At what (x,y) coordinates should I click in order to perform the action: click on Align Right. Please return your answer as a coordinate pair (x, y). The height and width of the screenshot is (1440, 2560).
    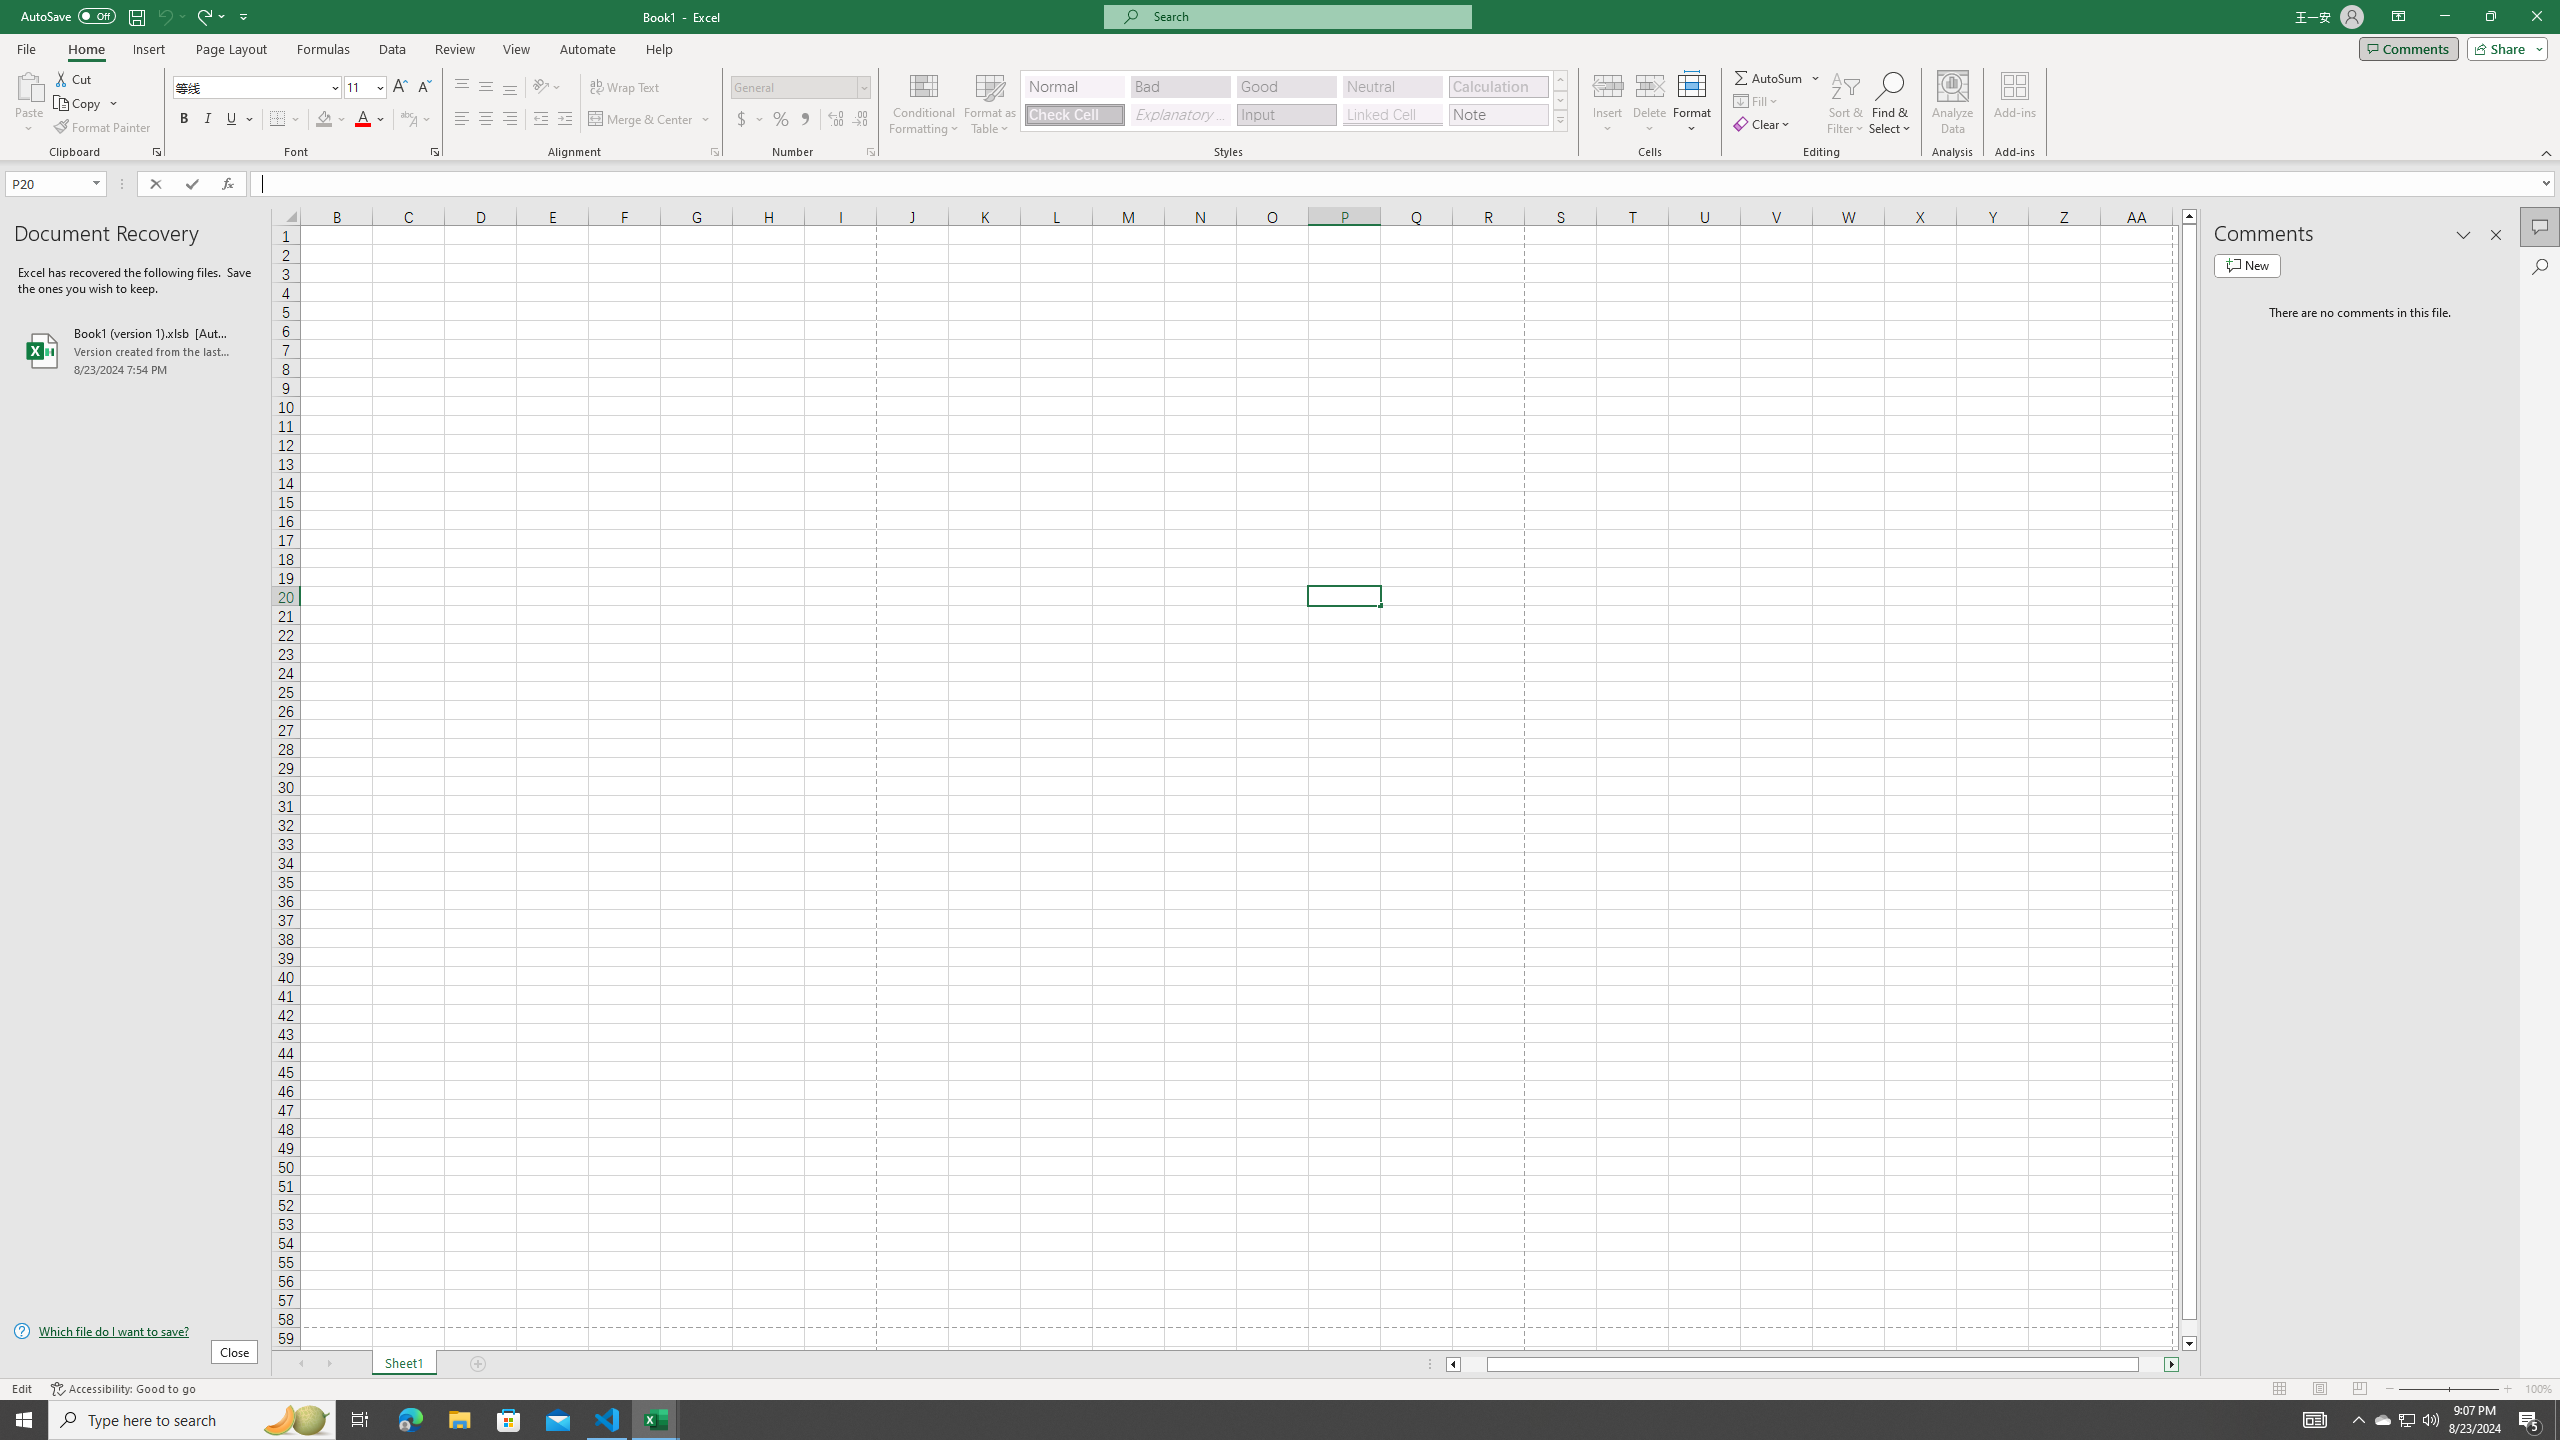
    Looking at the image, I should click on (510, 120).